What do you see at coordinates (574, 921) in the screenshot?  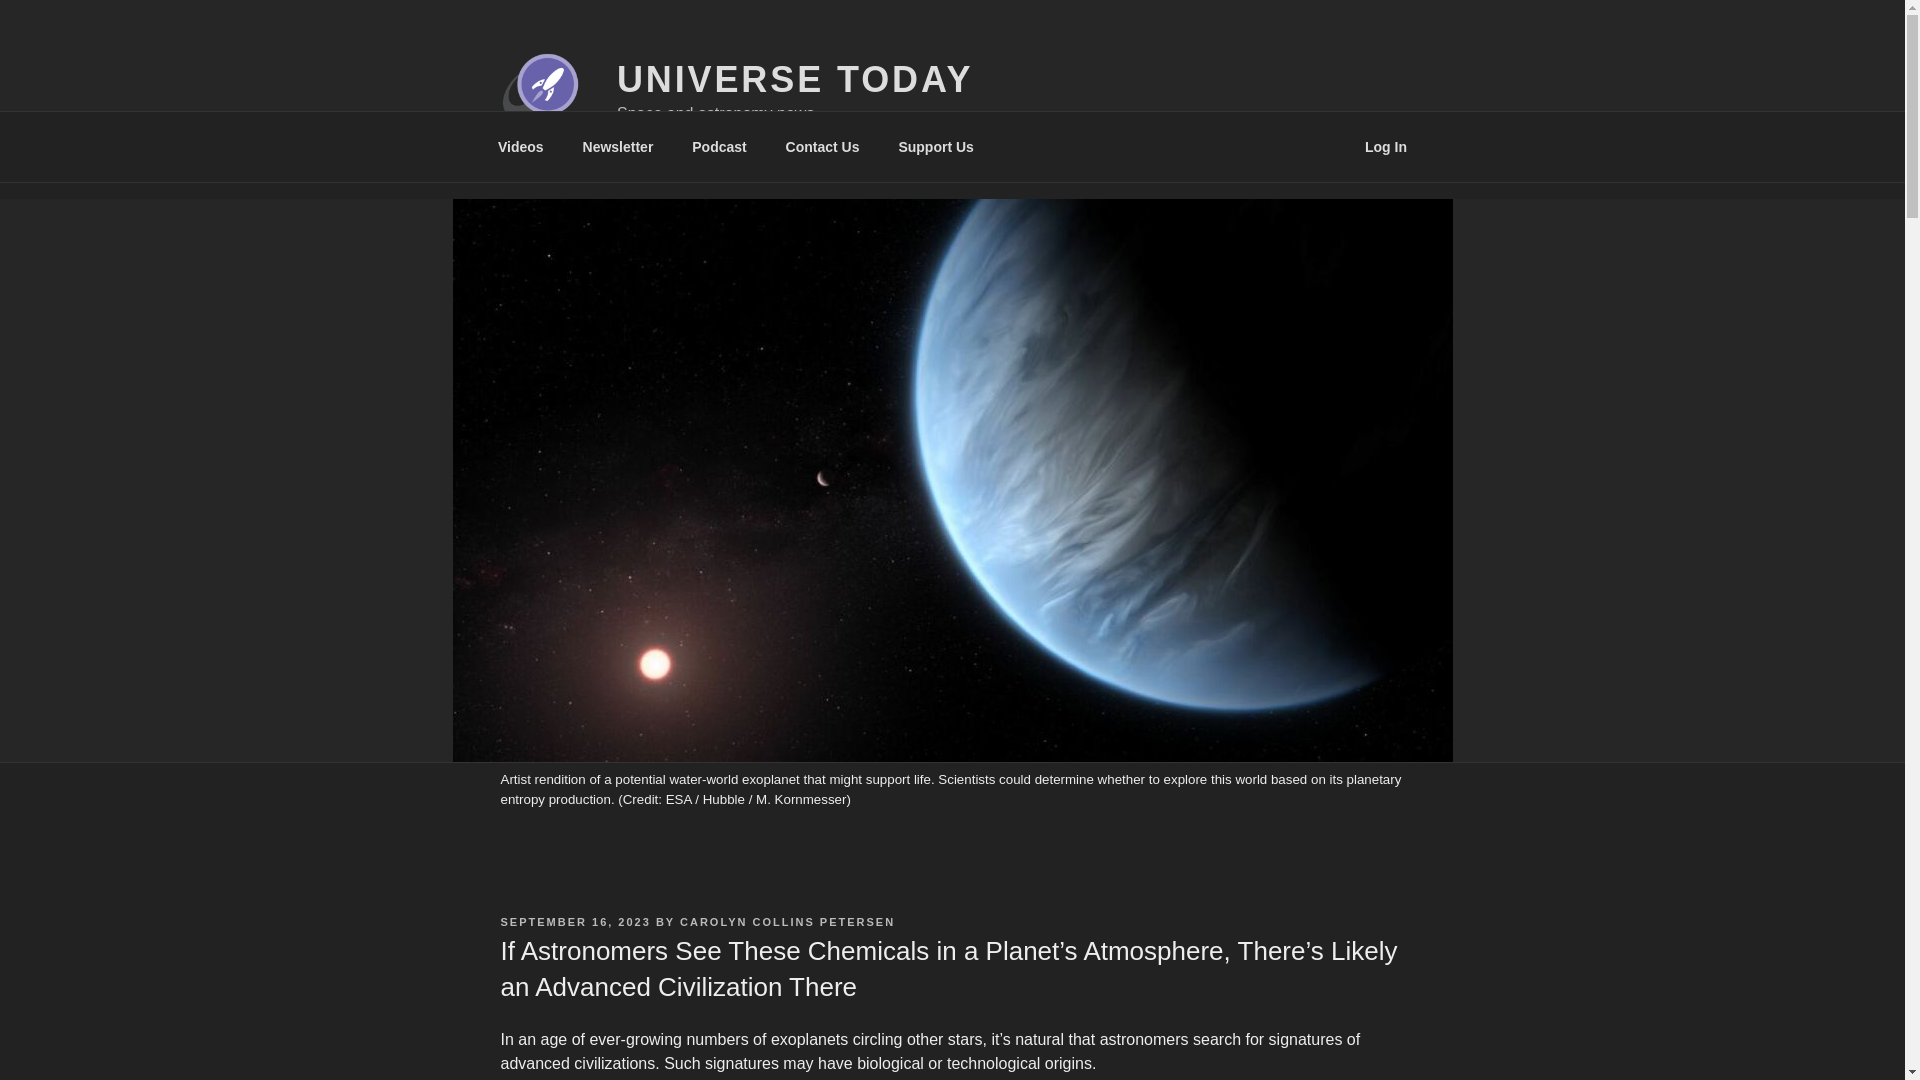 I see `SEPTEMBER 16, 2023` at bounding box center [574, 921].